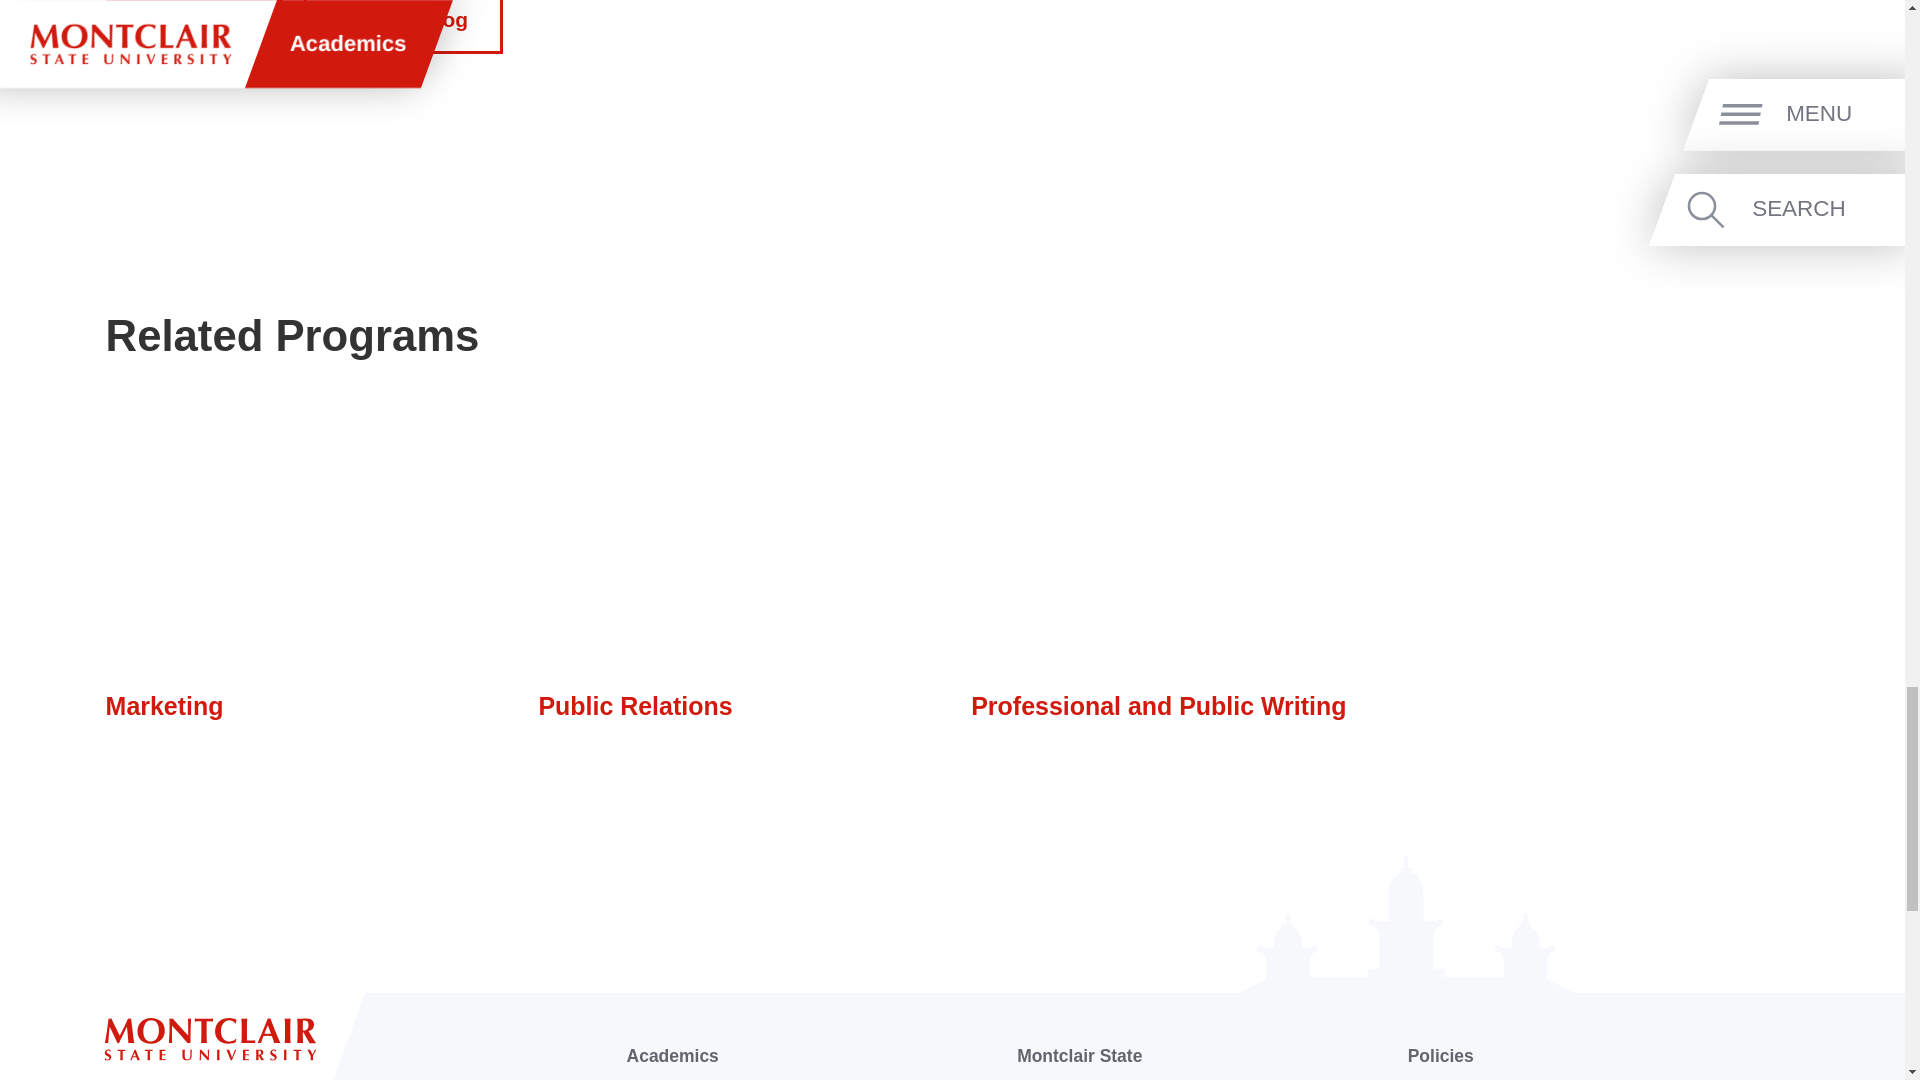 The width and height of the screenshot is (1920, 1080). Describe the element at coordinates (164, 706) in the screenshot. I see `Marketing` at that location.